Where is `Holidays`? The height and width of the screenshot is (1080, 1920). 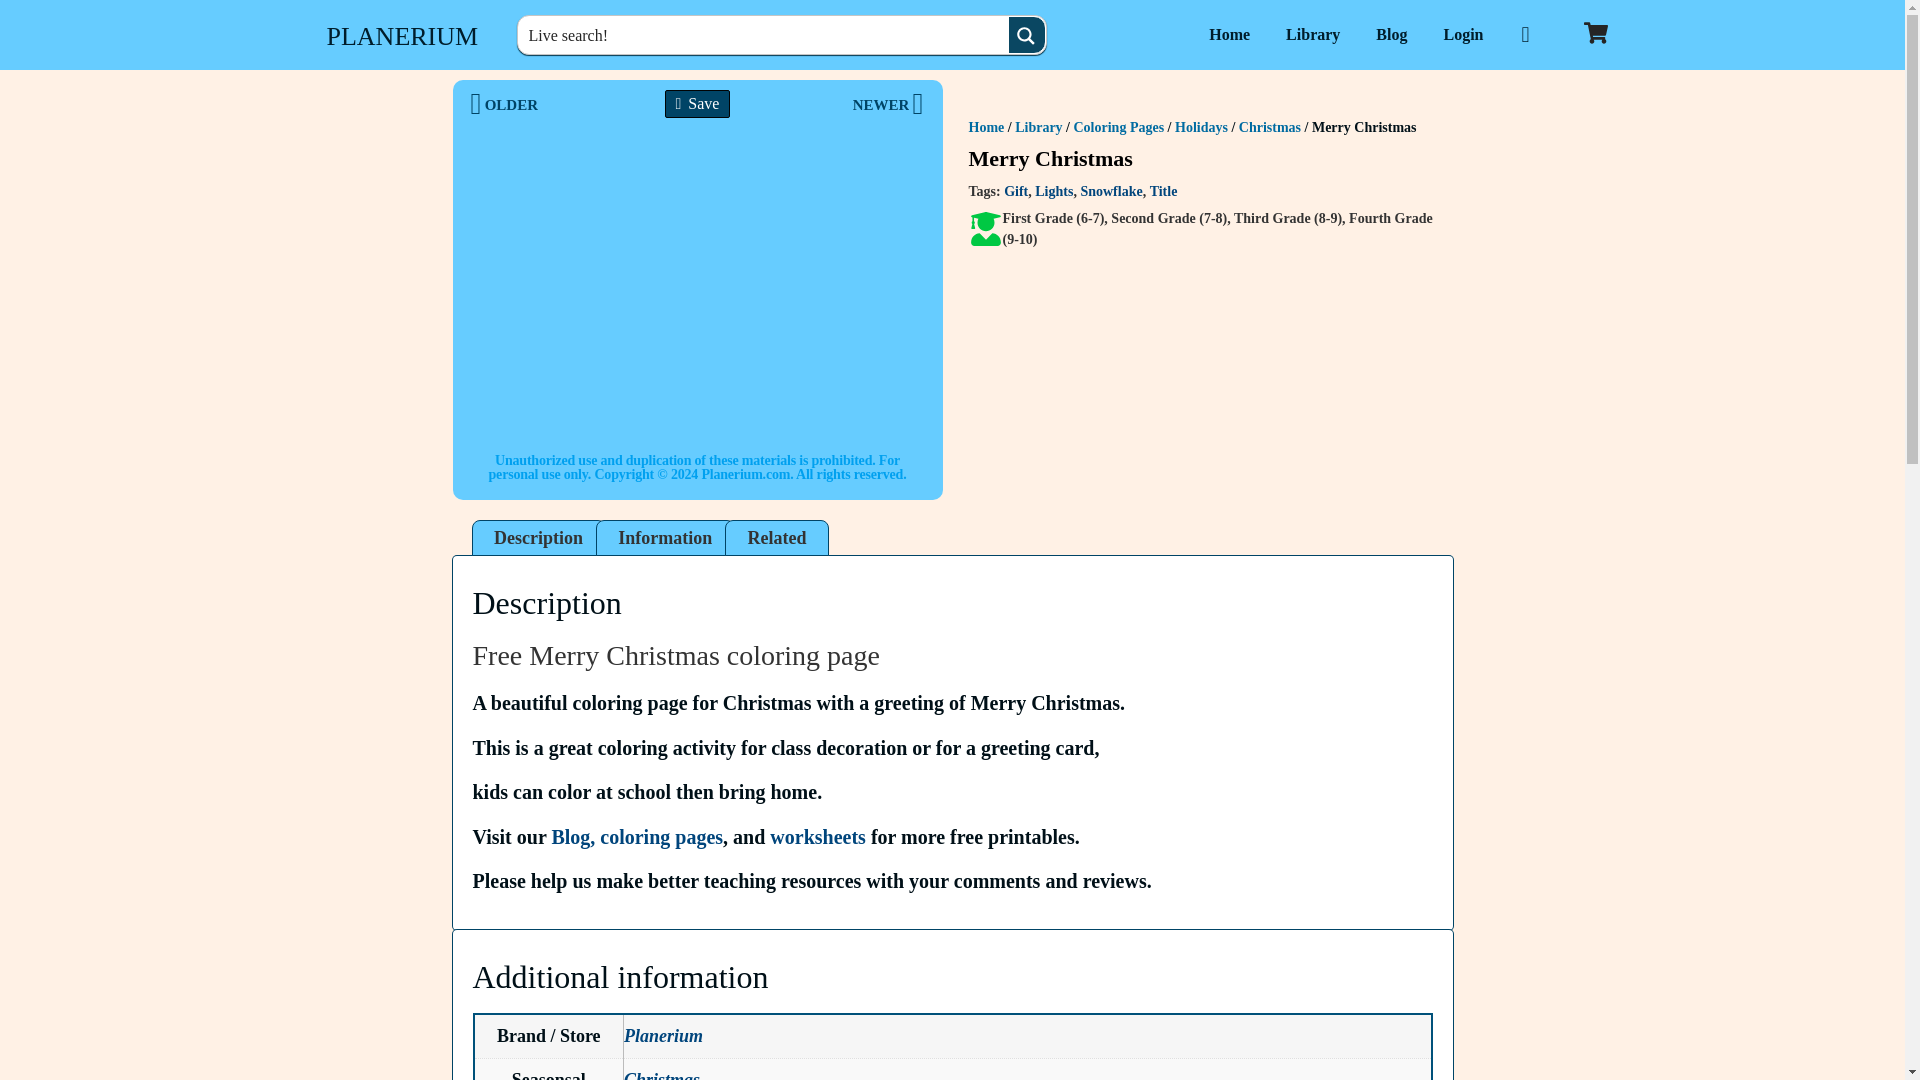 Holidays is located at coordinates (1202, 127).